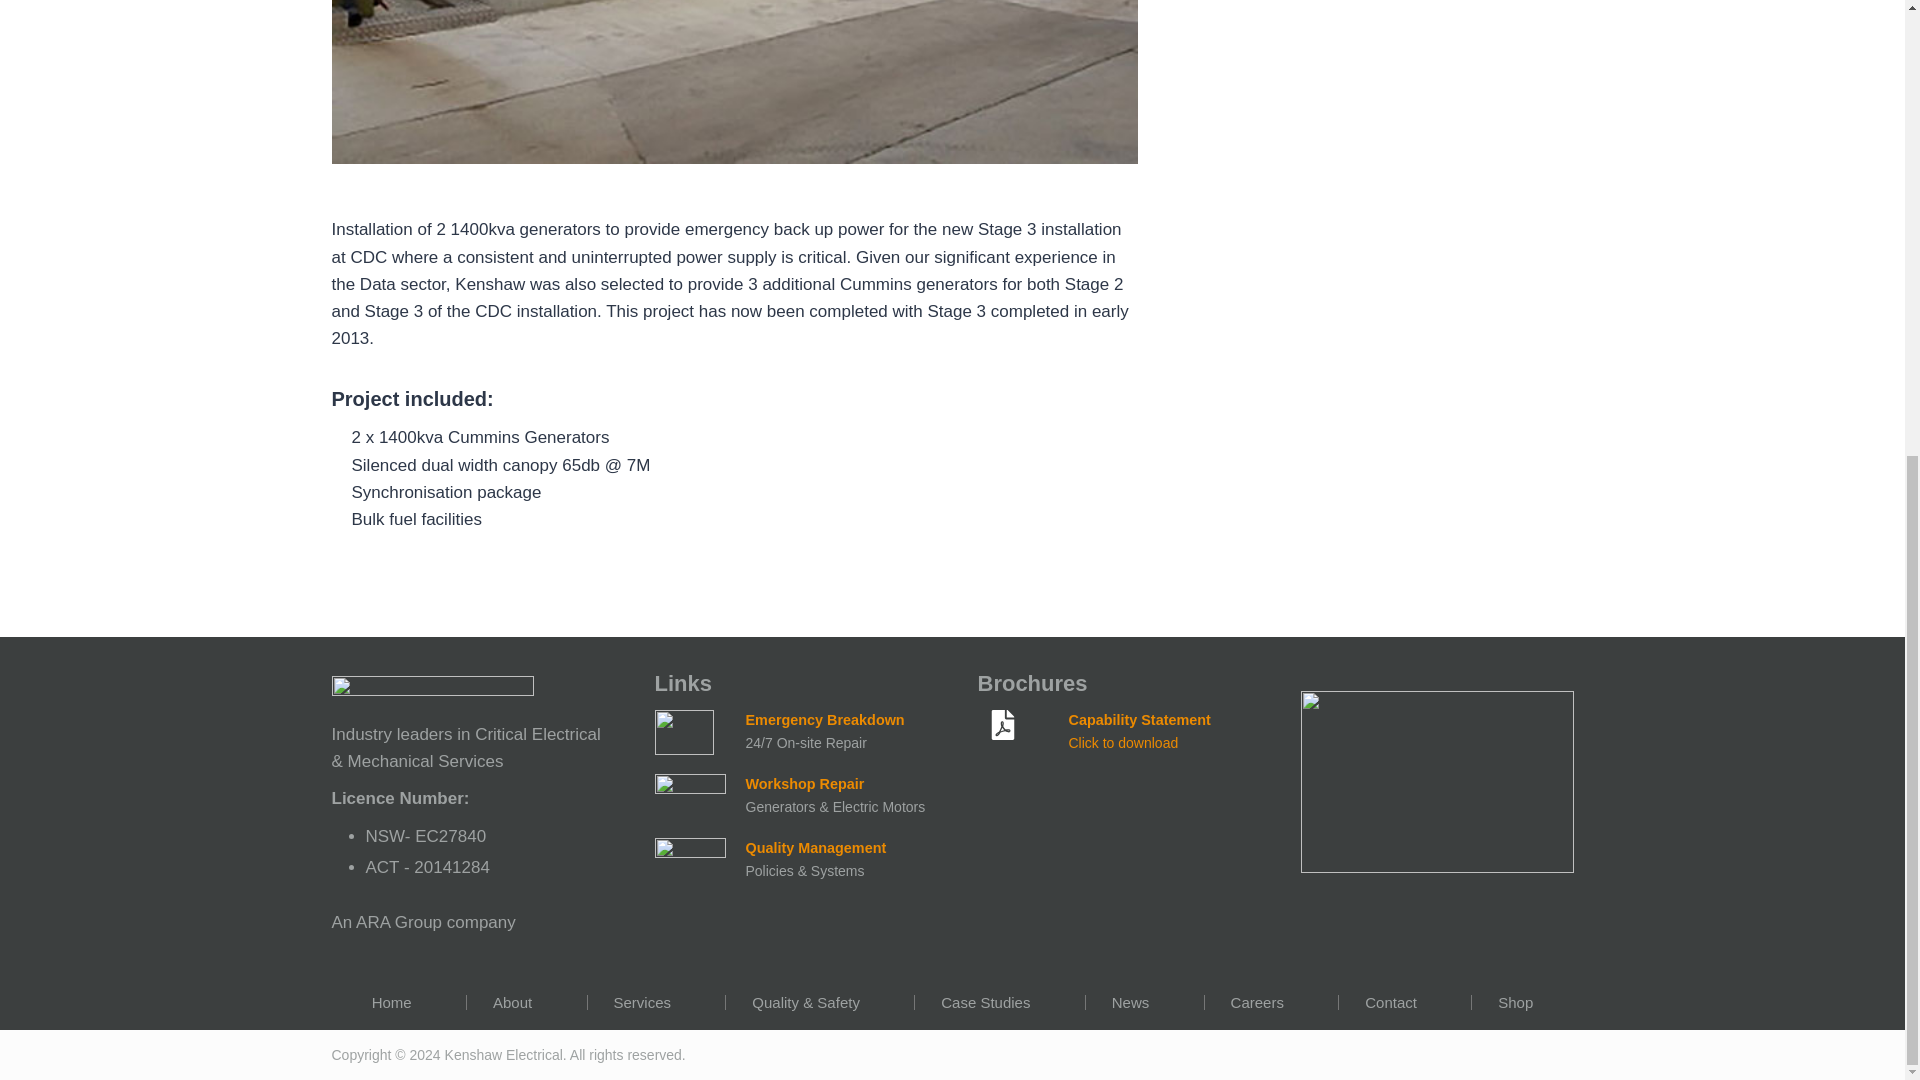  I want to click on Quality Management, so click(816, 848).